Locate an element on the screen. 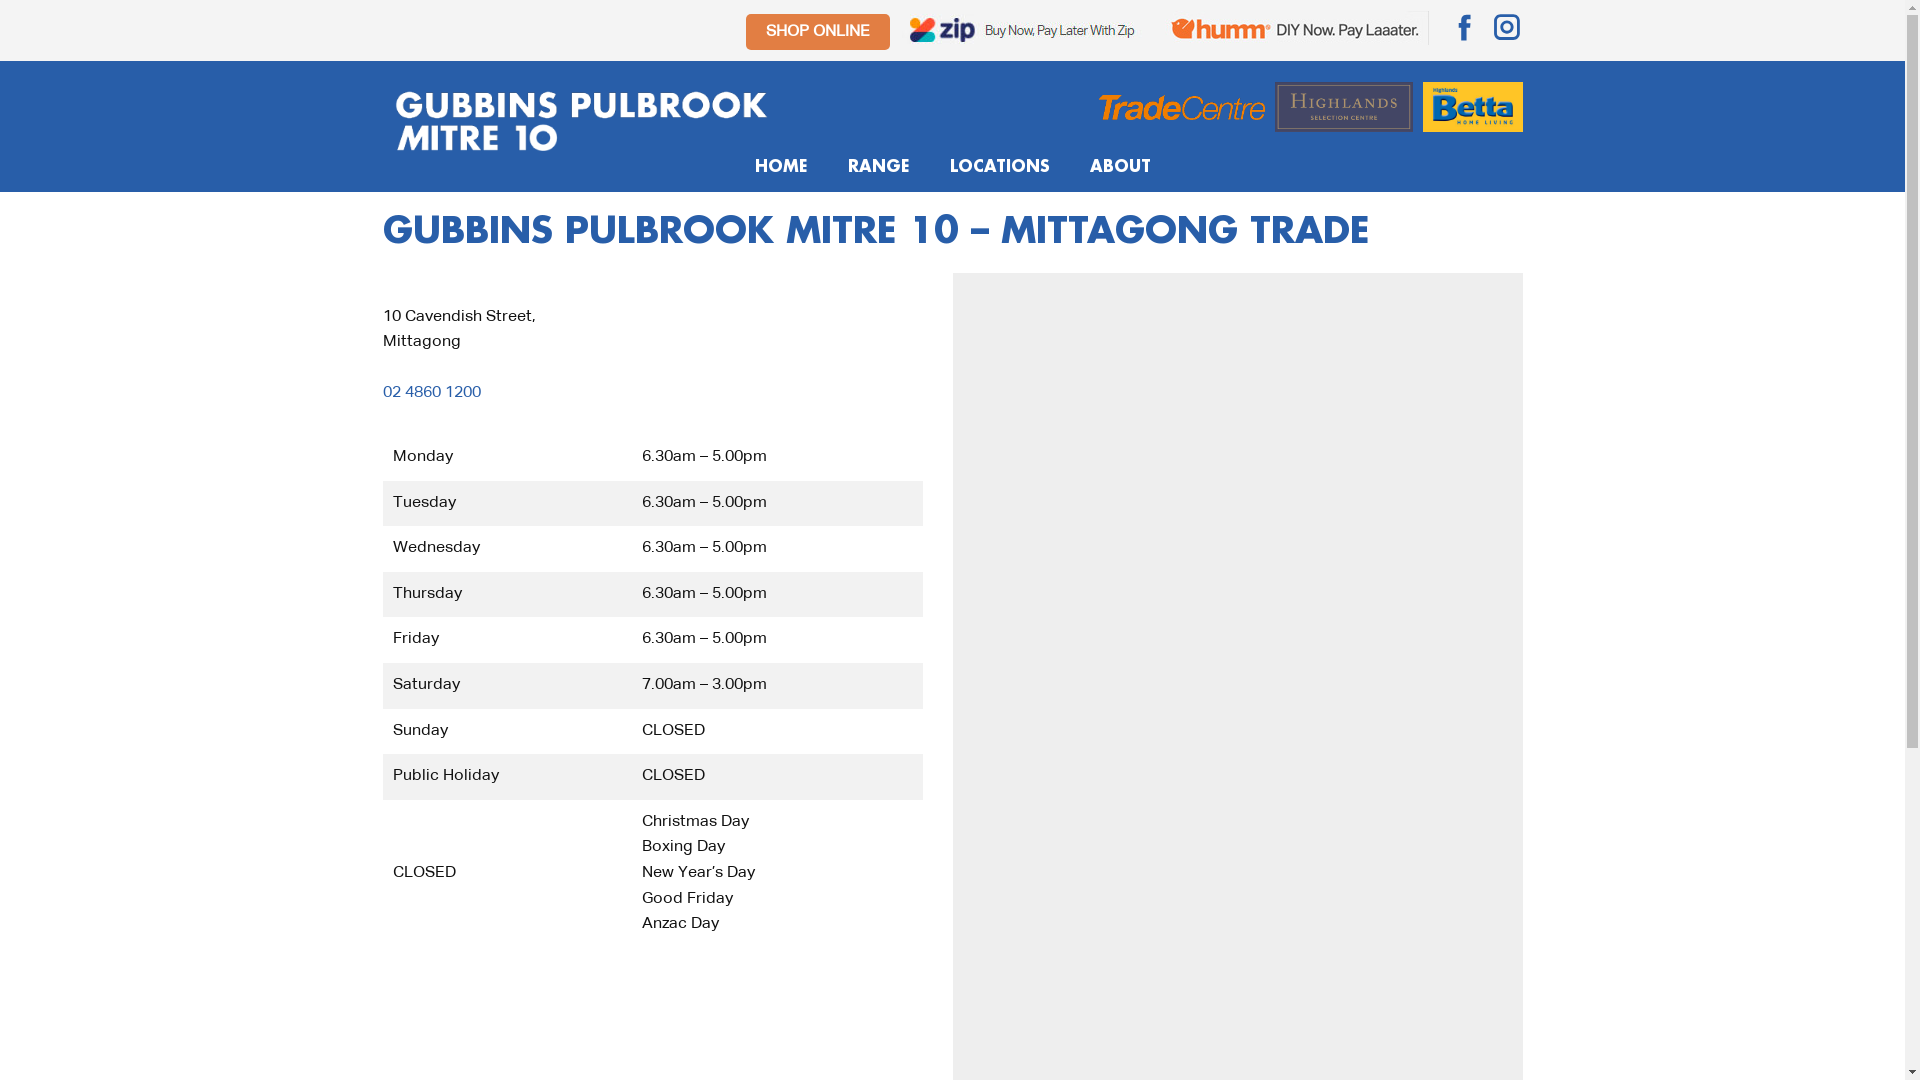 The width and height of the screenshot is (1920, 1080). HOME is located at coordinates (780, 168).